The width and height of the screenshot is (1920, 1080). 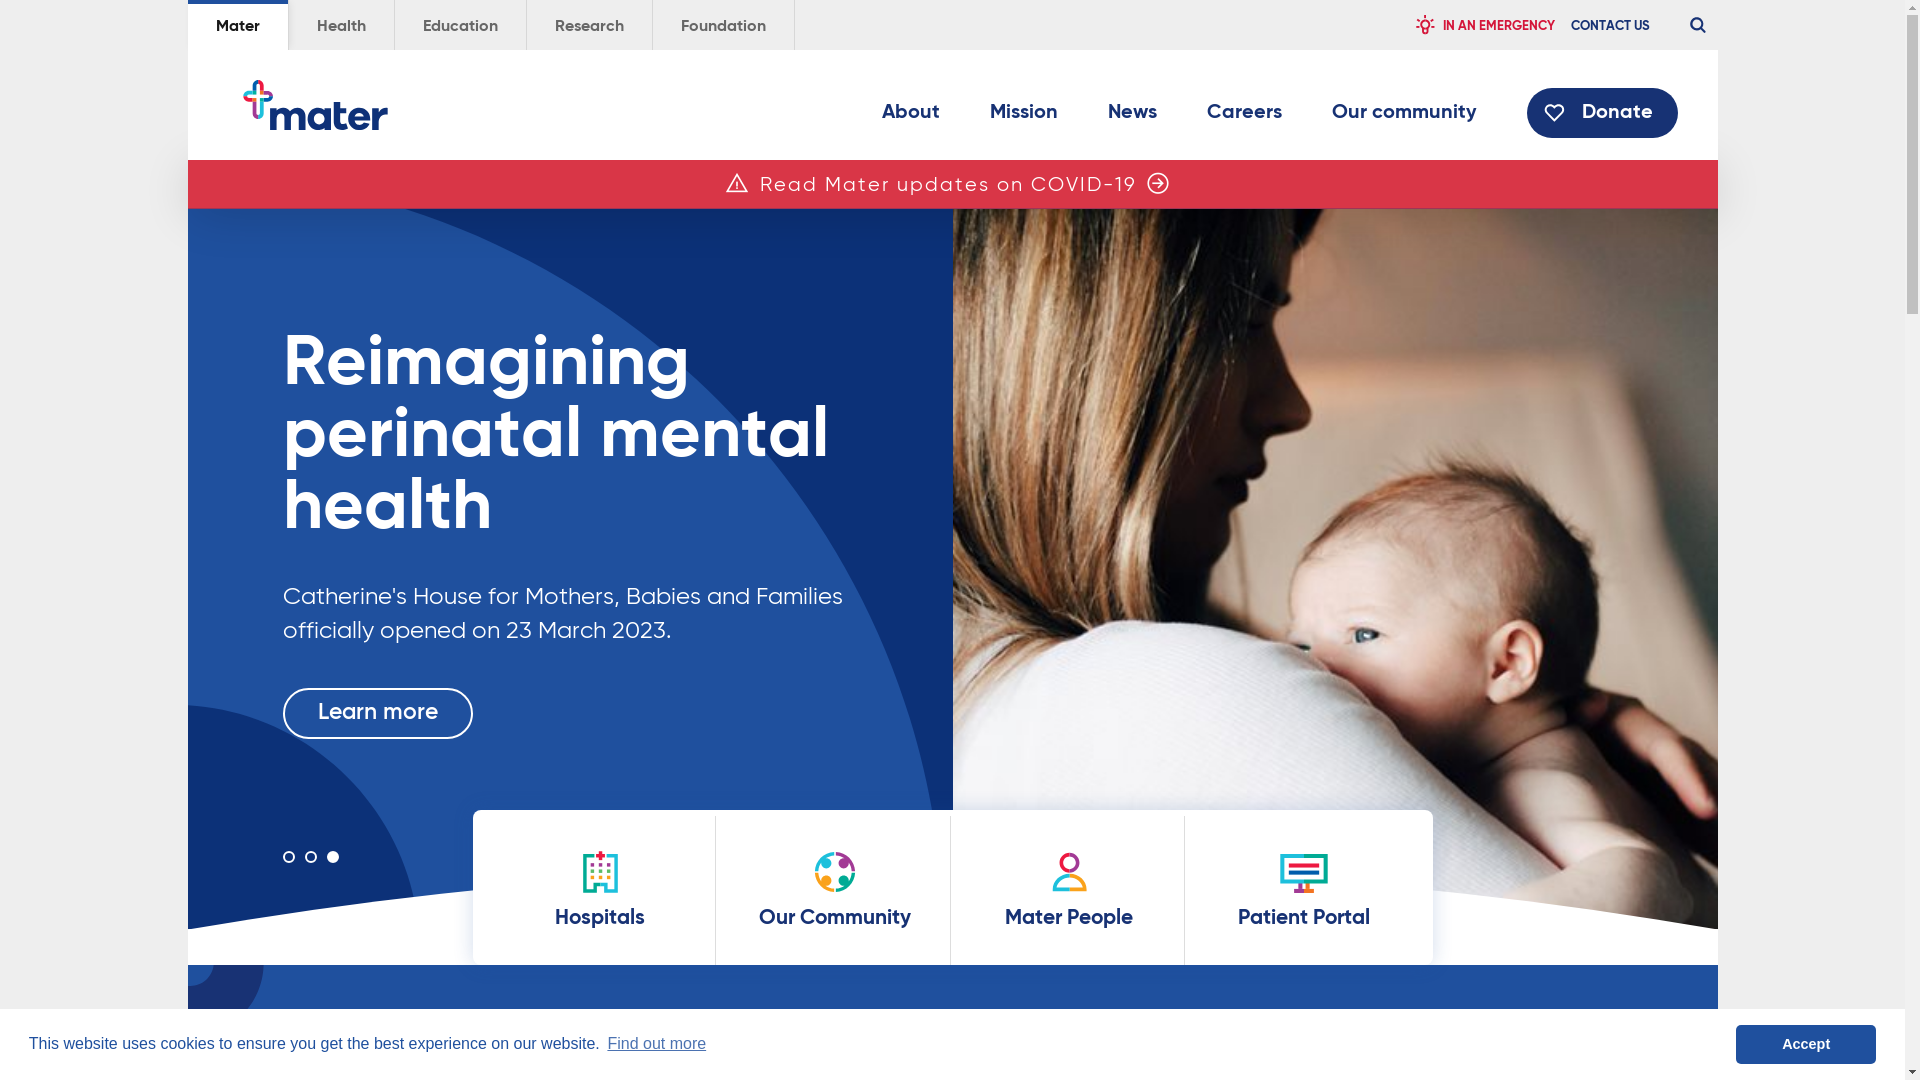 I want to click on IN AN EMERGENCY, so click(x=1483, y=25).